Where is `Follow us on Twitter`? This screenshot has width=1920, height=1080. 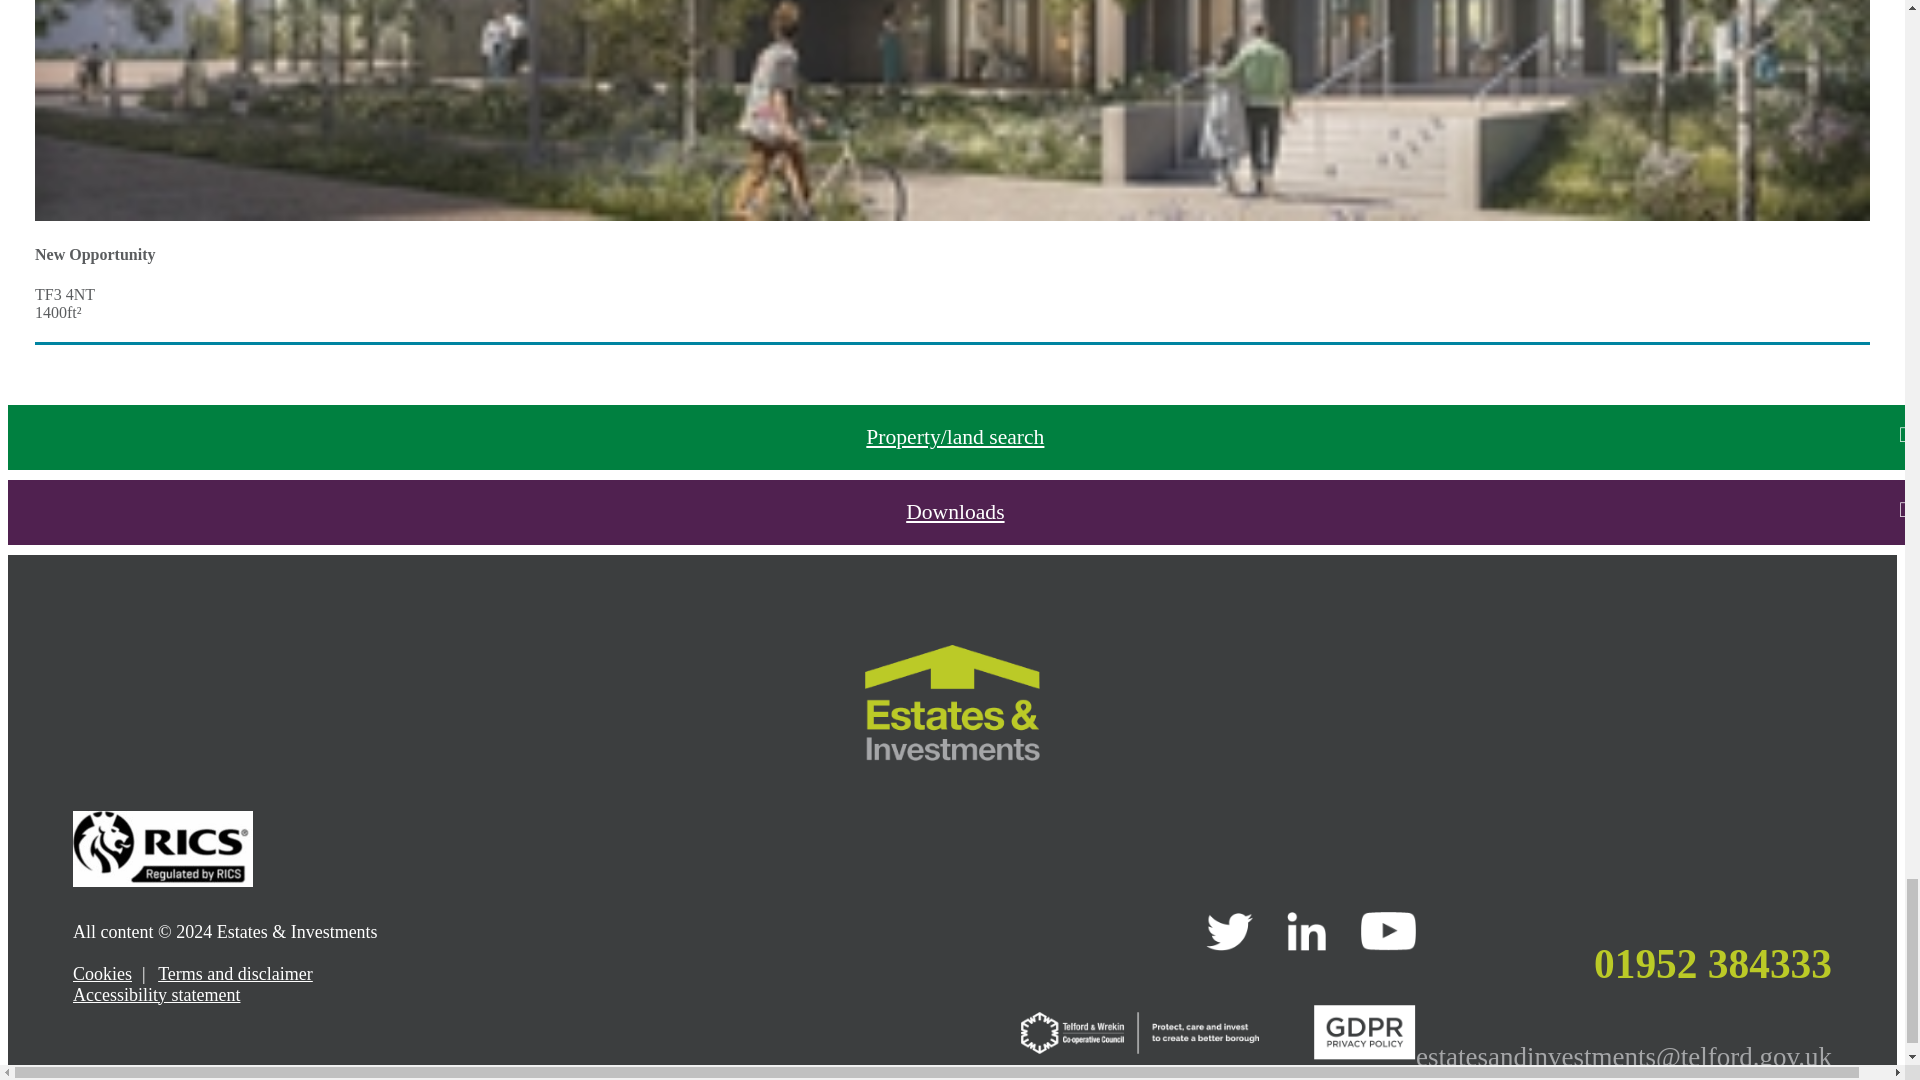 Follow us on Twitter is located at coordinates (1229, 944).